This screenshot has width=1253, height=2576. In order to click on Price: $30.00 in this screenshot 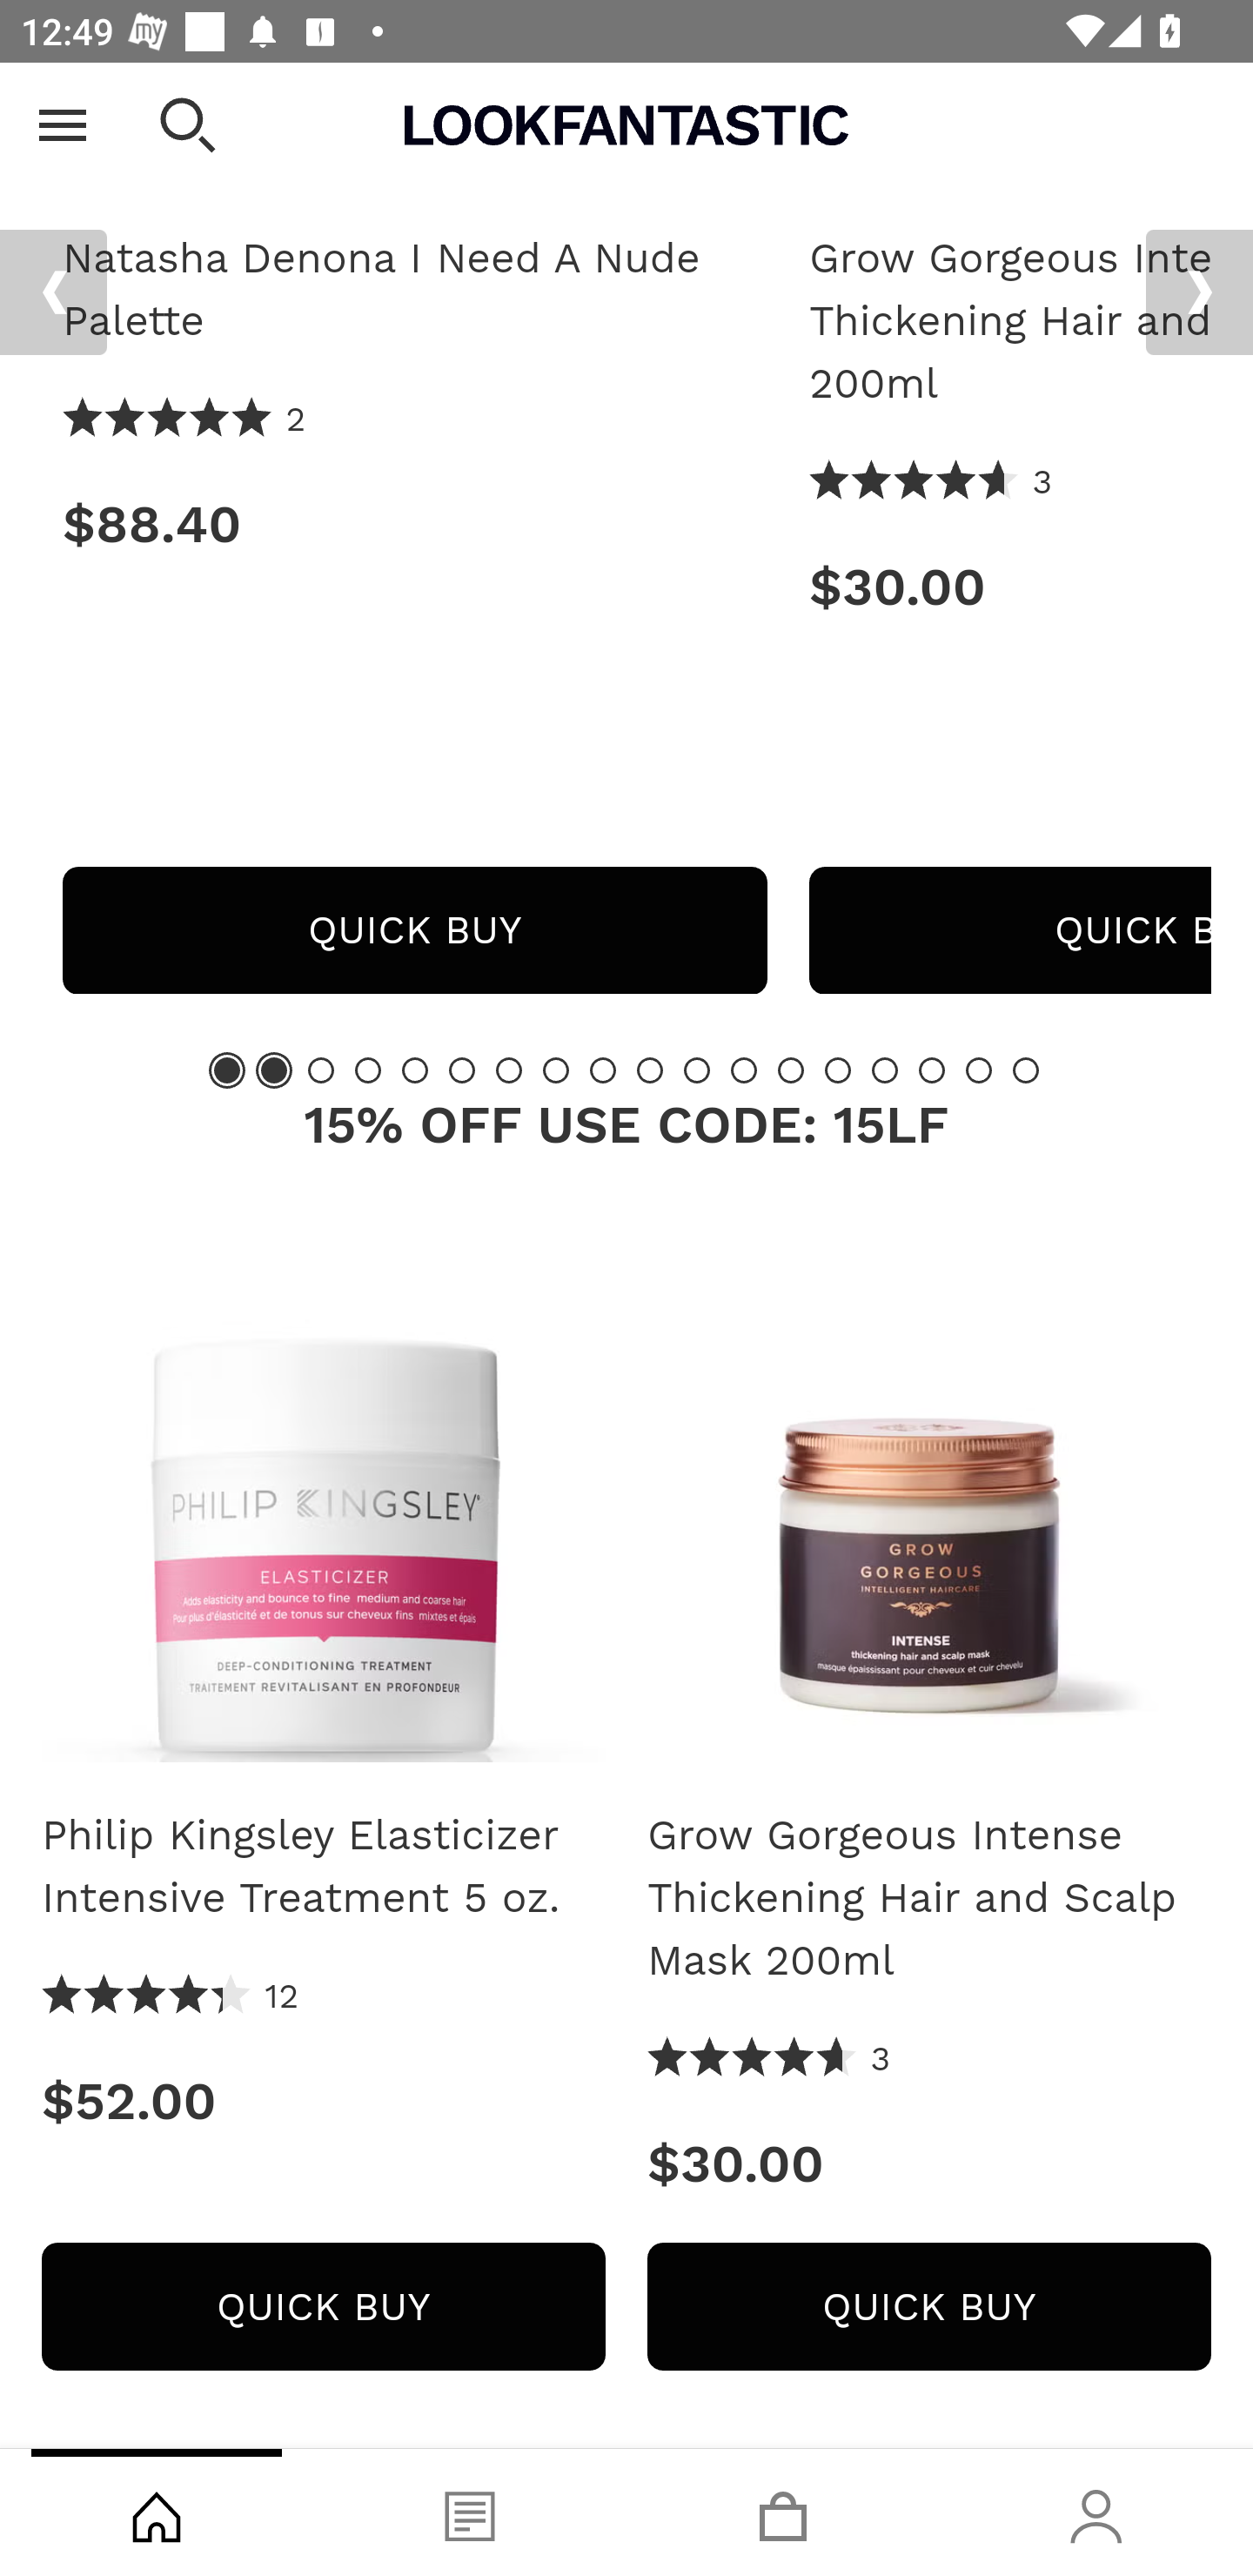, I will do `click(1010, 588)`.